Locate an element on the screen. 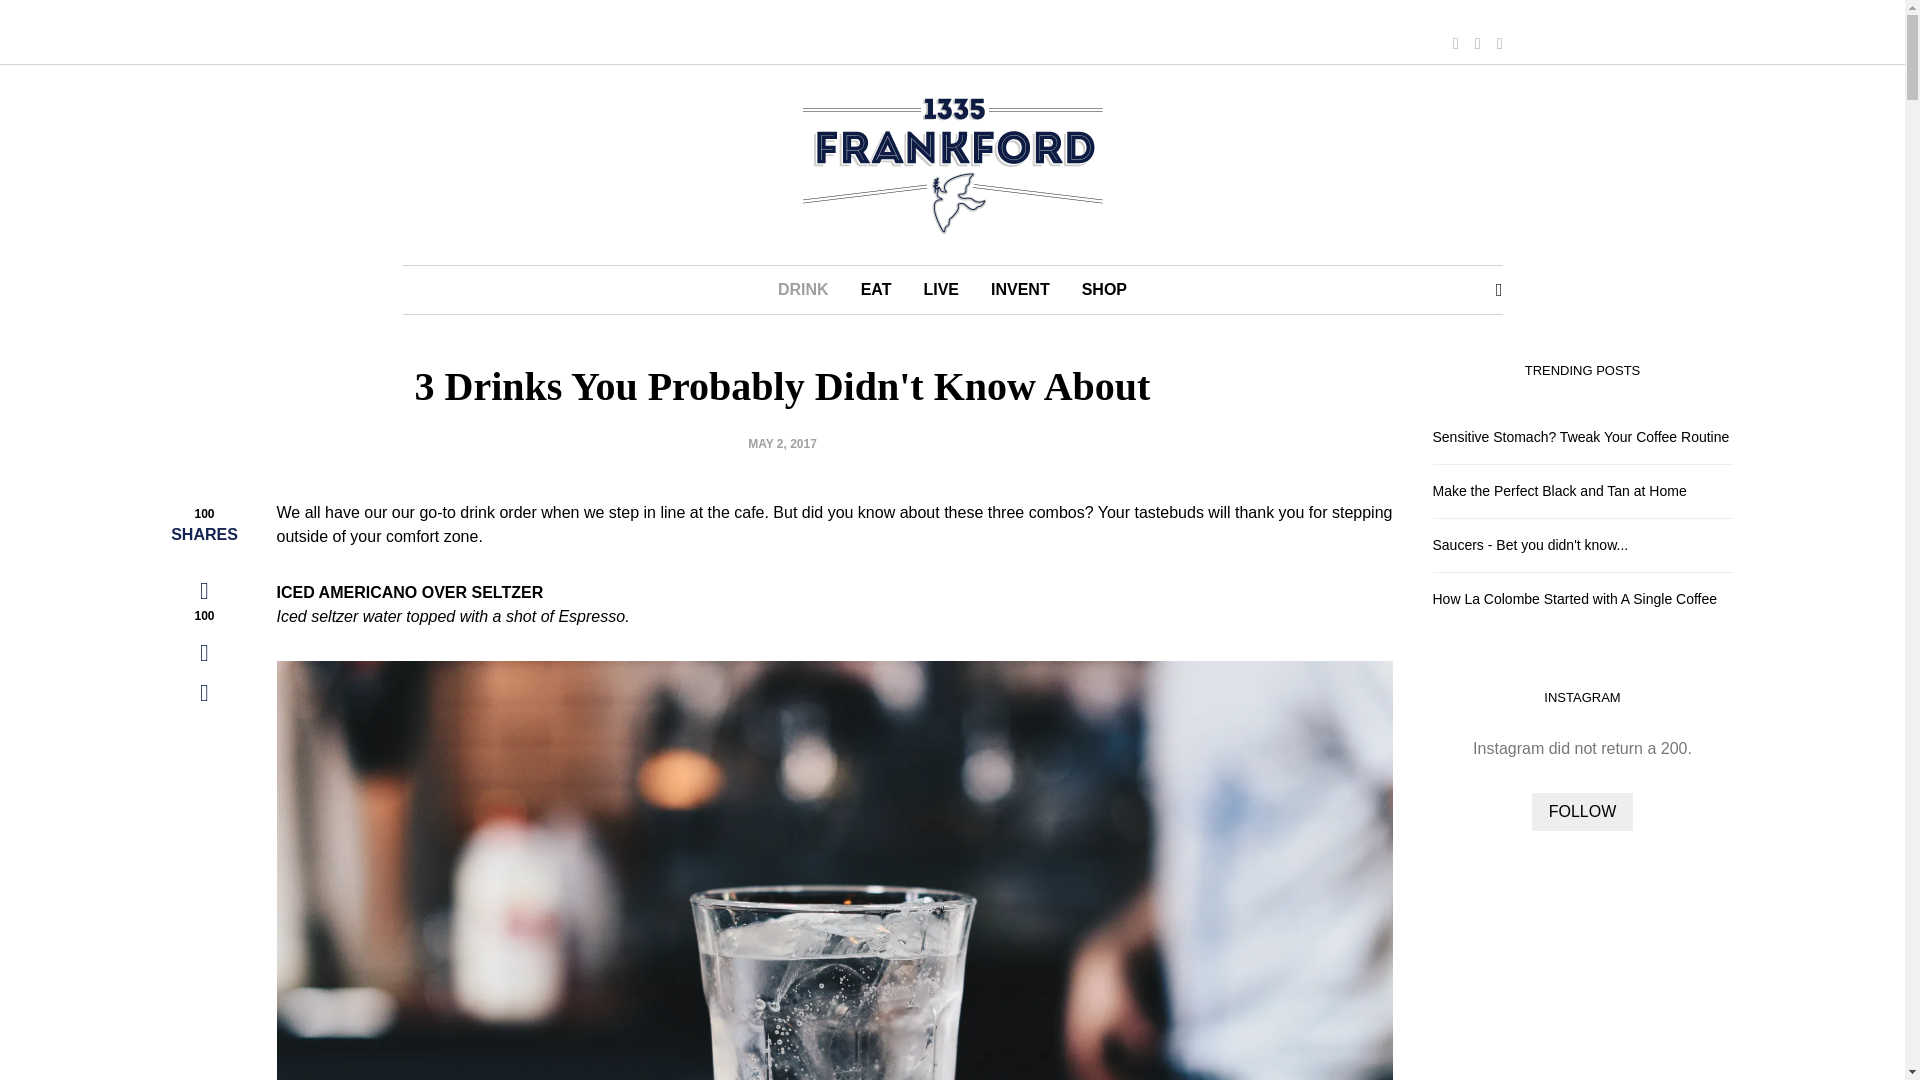 The height and width of the screenshot is (1080, 1920). DRINK is located at coordinates (803, 290).